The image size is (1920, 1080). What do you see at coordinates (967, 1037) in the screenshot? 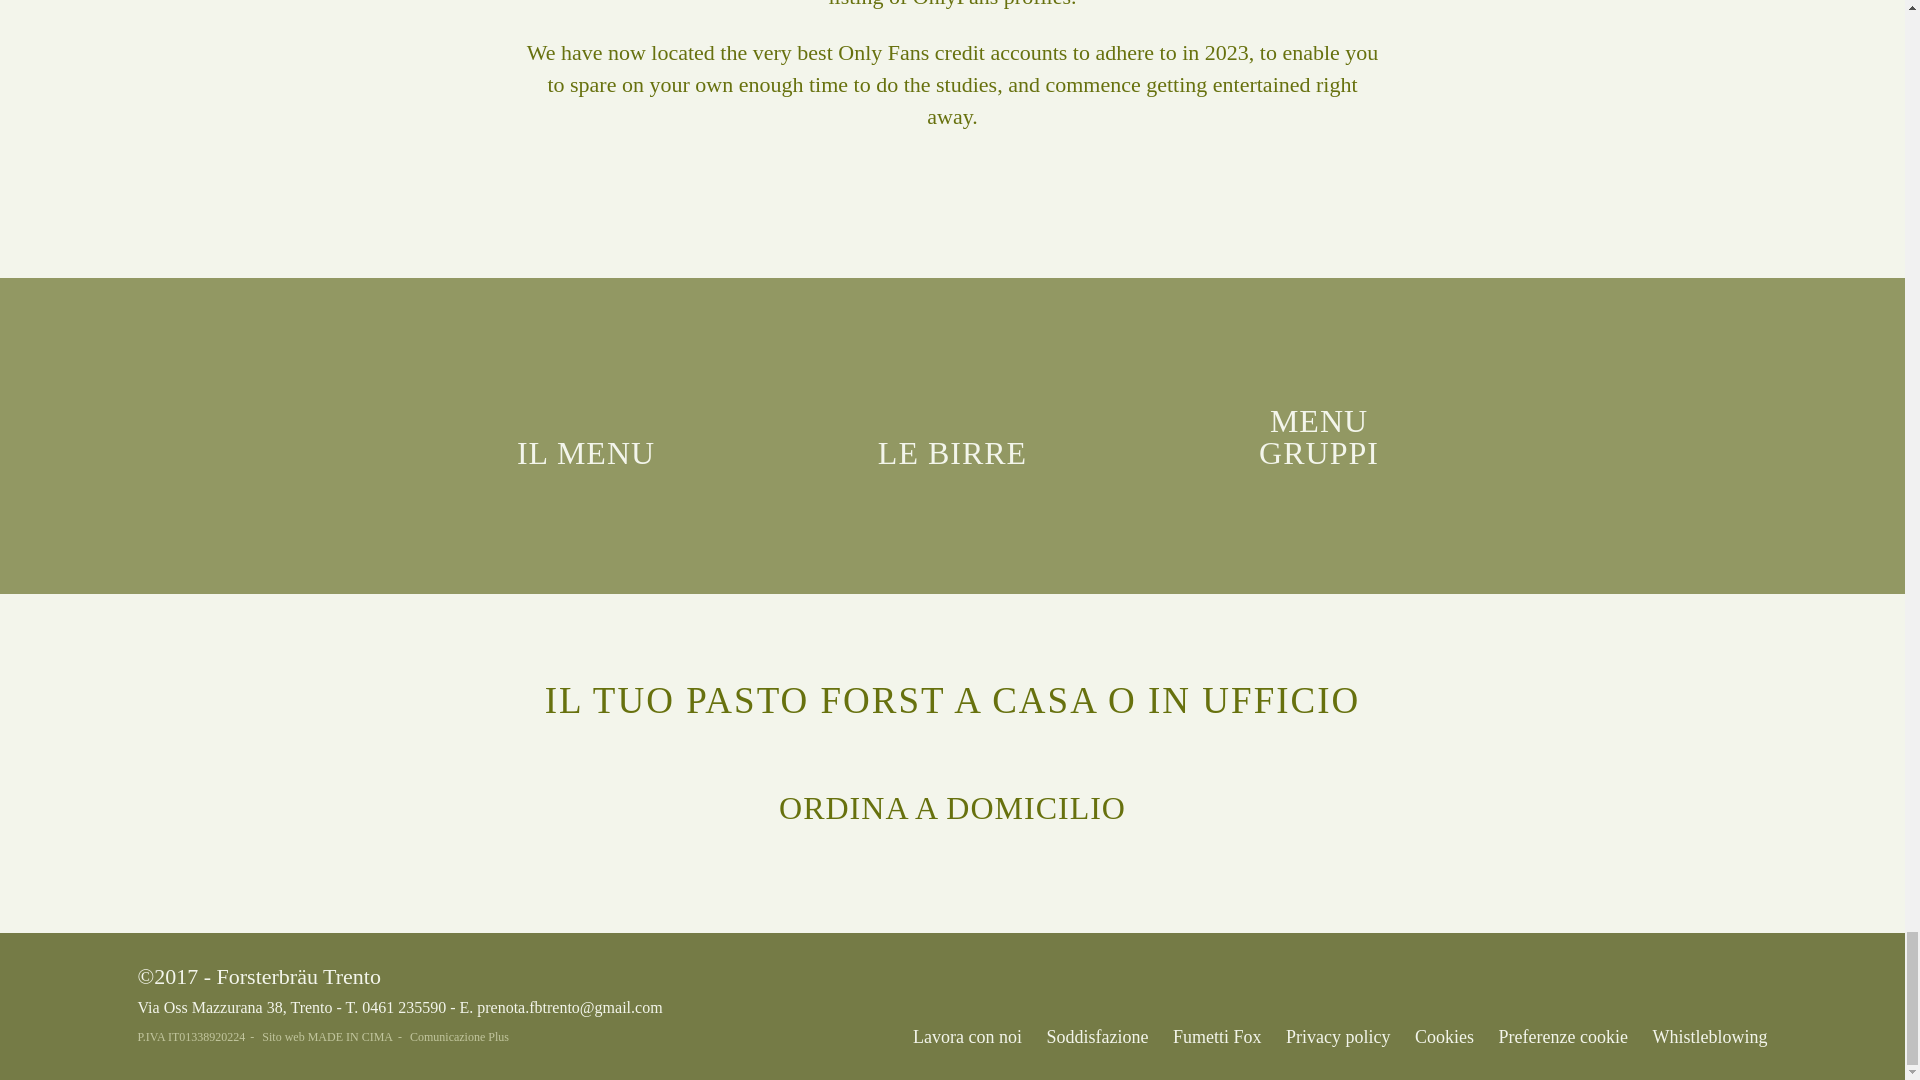
I see `Lavora con noi` at bounding box center [967, 1037].